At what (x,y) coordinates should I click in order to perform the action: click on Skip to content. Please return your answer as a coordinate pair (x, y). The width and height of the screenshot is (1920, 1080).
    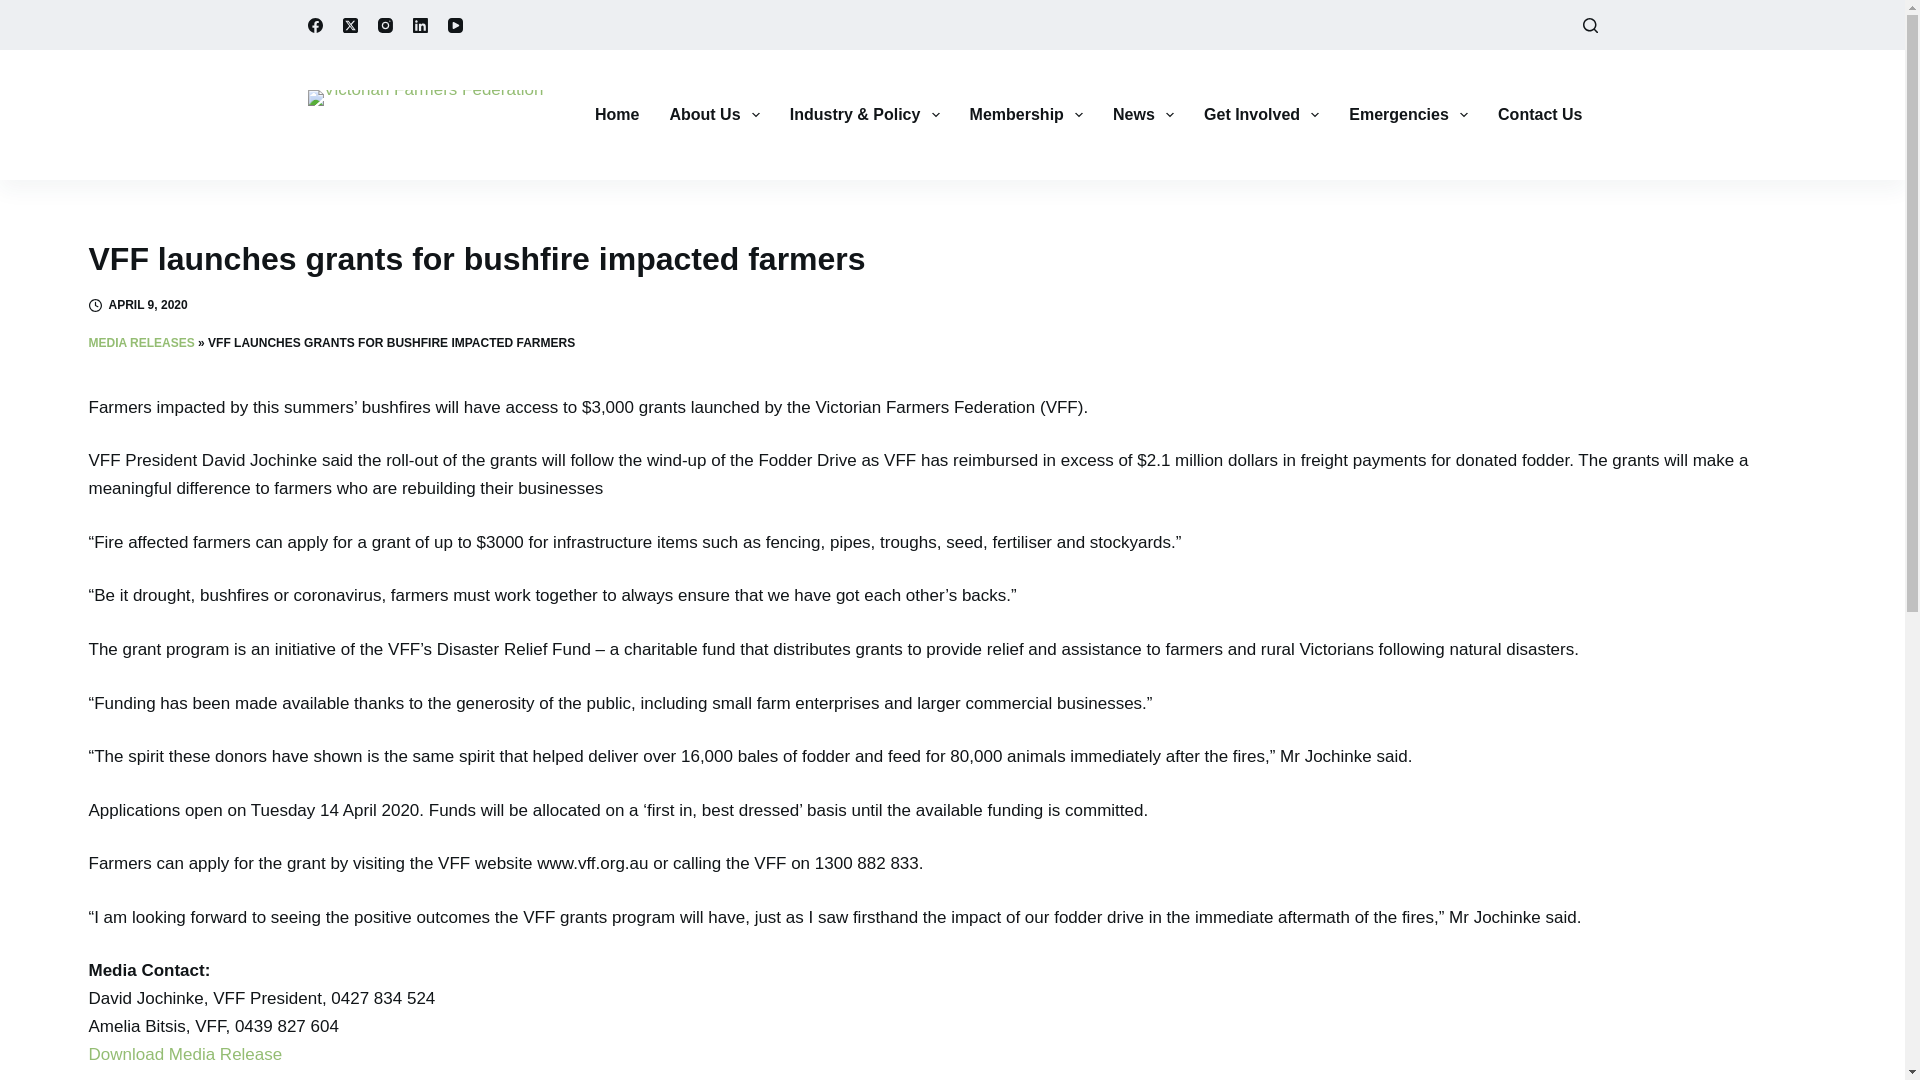
    Looking at the image, I should click on (20, 10).